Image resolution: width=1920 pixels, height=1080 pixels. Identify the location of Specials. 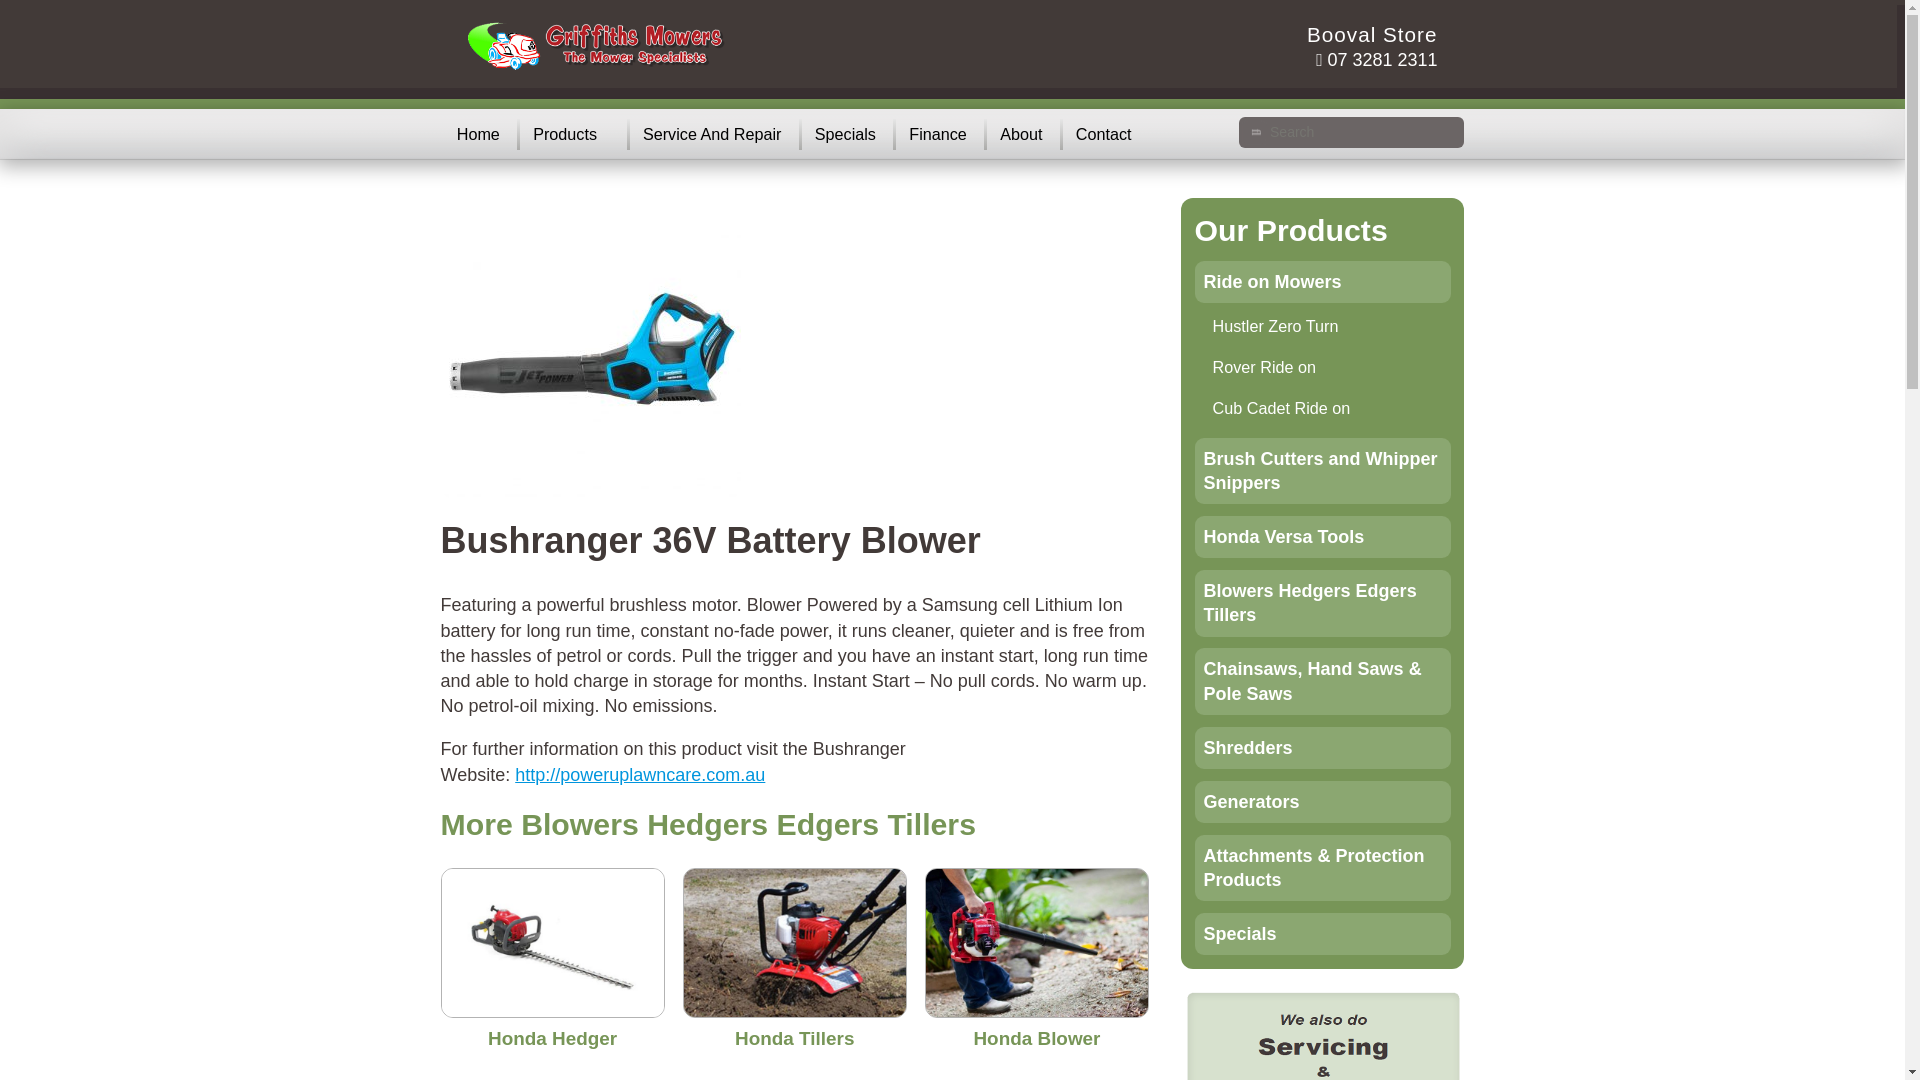
(840, 134).